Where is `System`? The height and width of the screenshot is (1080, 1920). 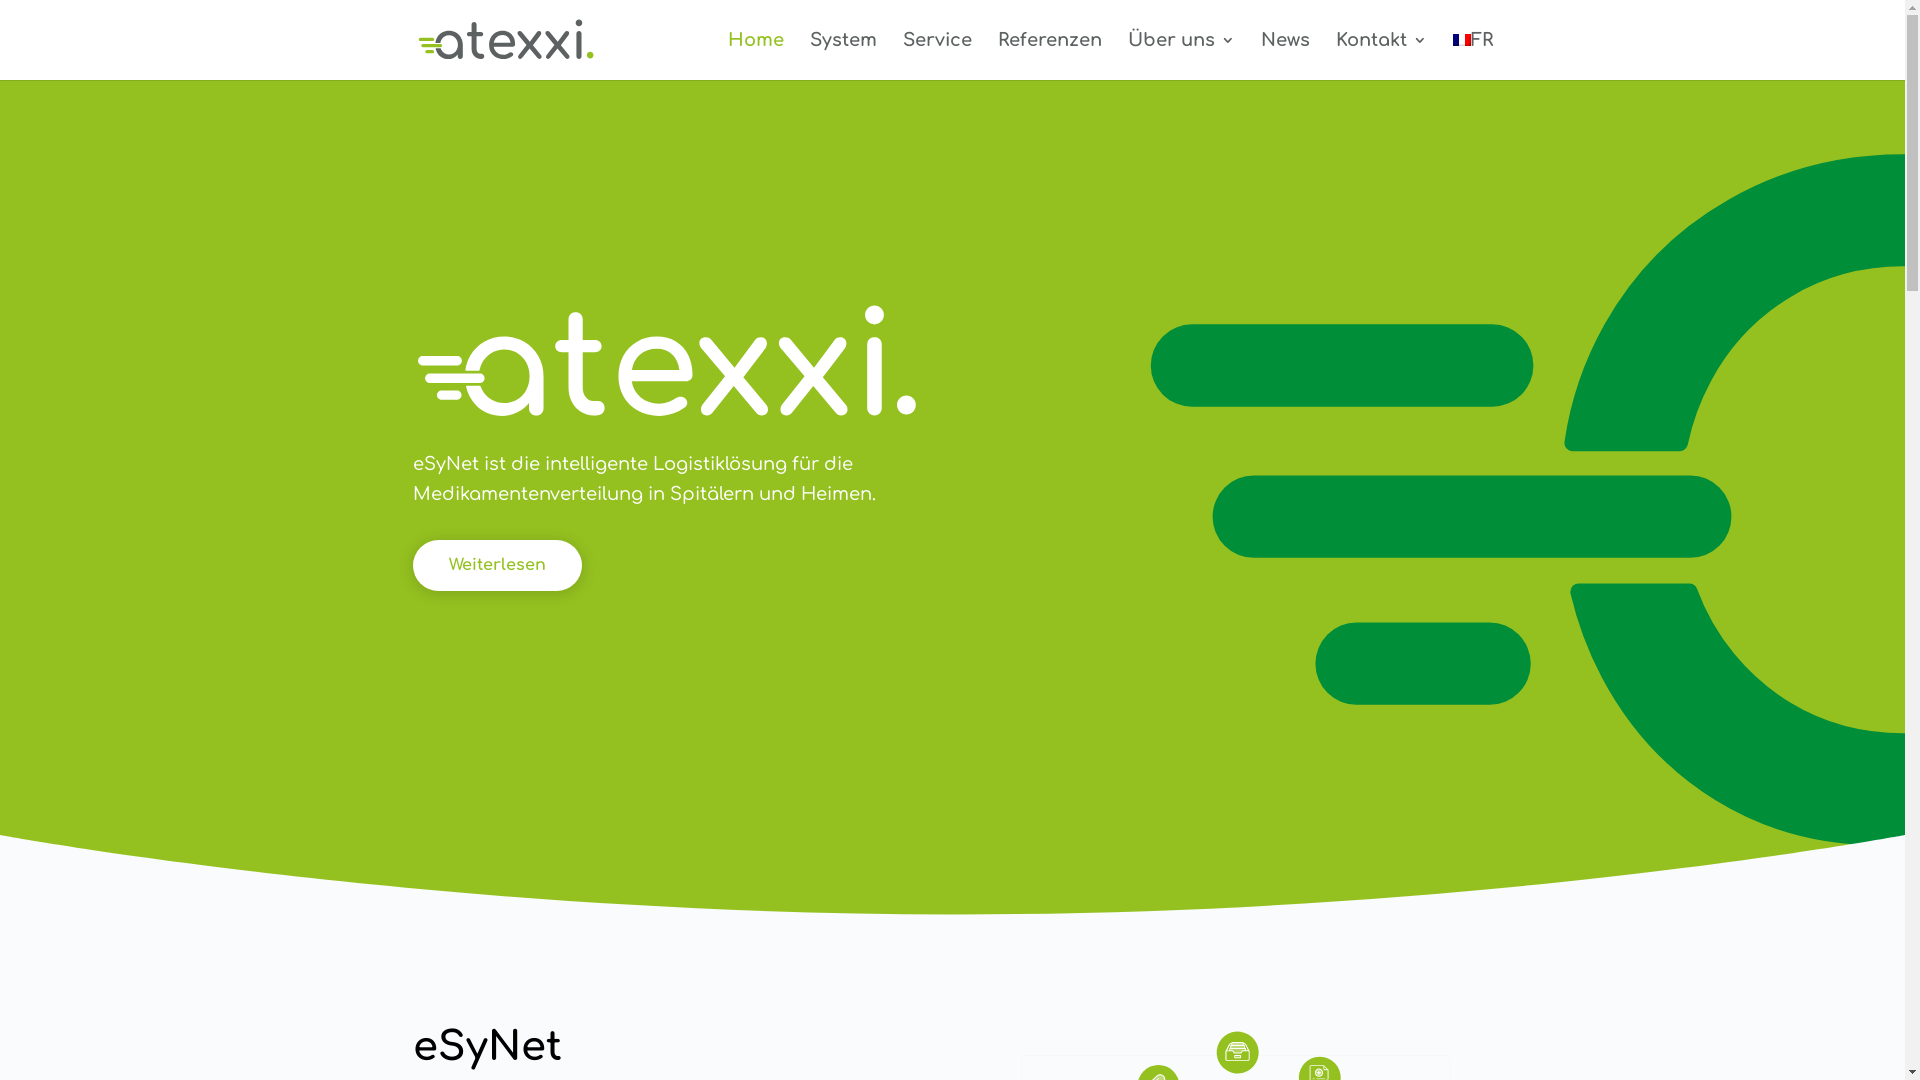 System is located at coordinates (844, 56).